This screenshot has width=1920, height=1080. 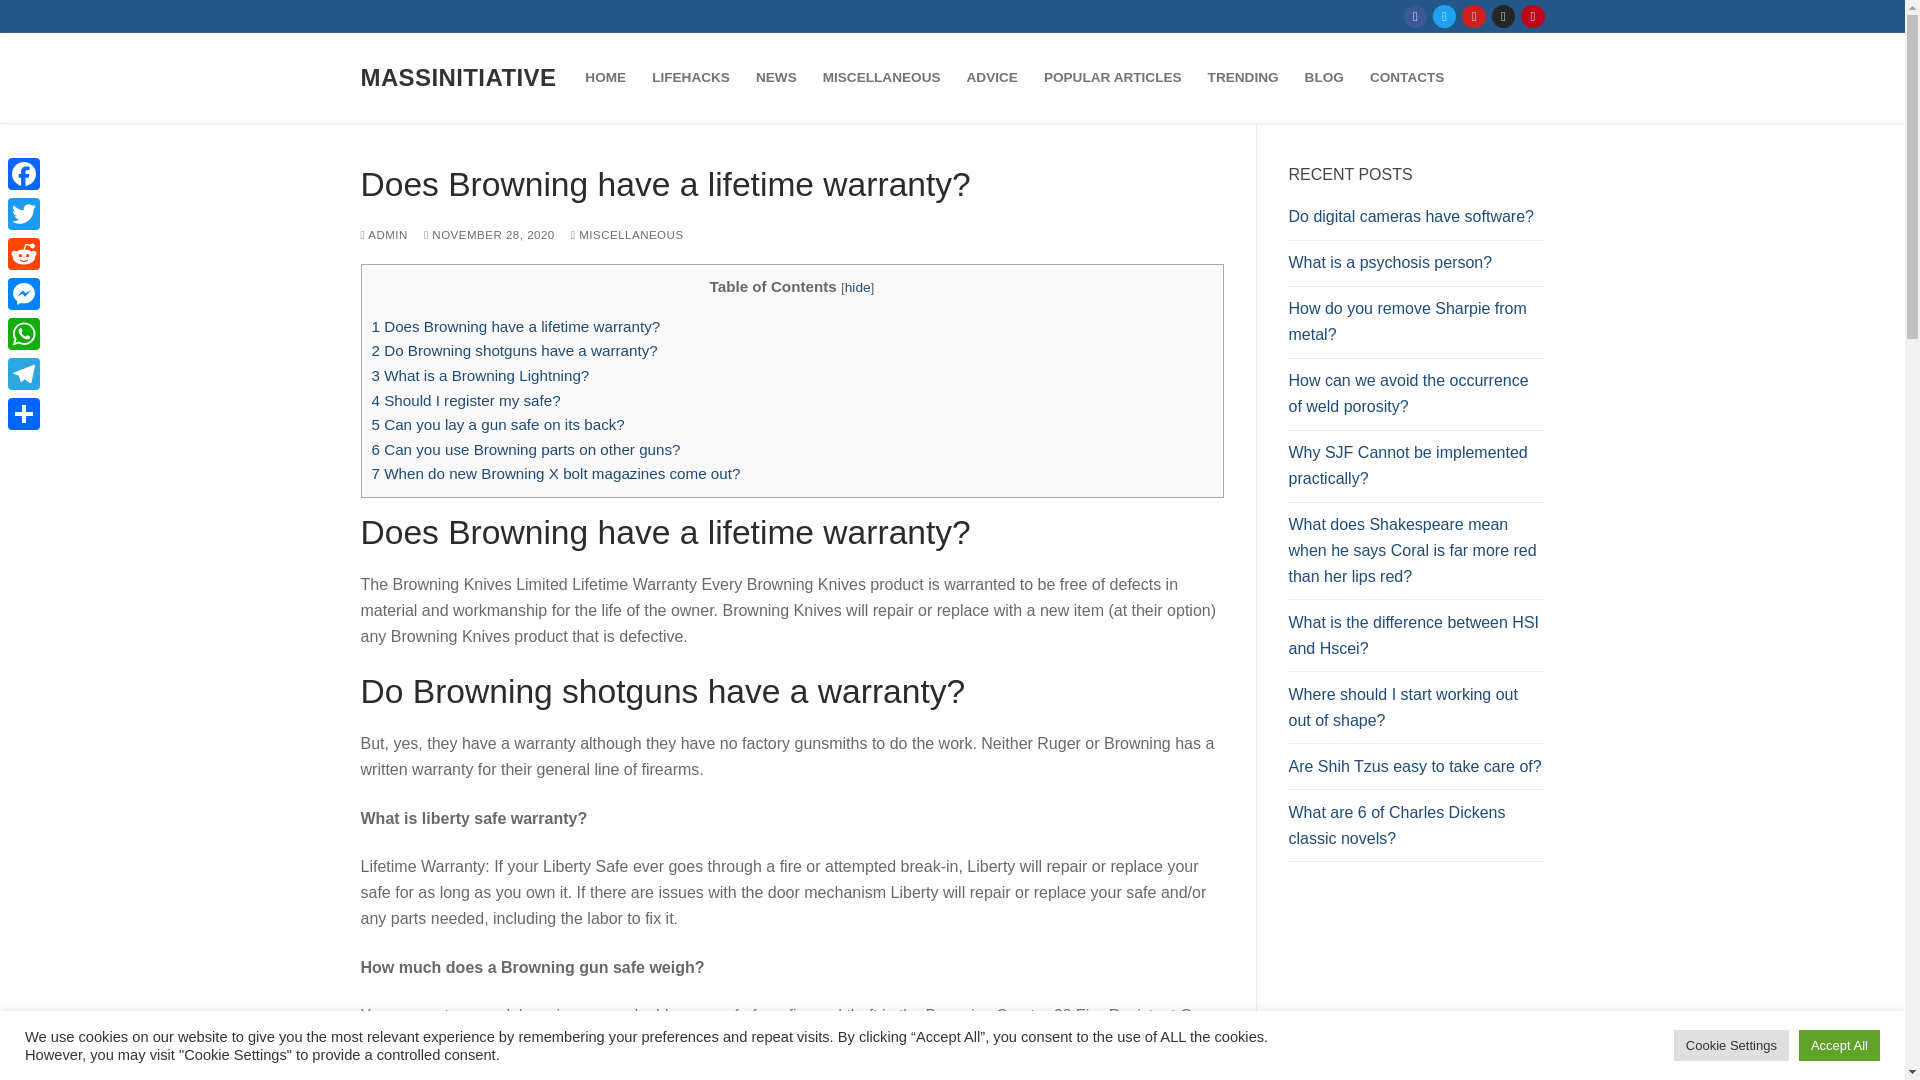 I want to click on hide, so click(x=858, y=286).